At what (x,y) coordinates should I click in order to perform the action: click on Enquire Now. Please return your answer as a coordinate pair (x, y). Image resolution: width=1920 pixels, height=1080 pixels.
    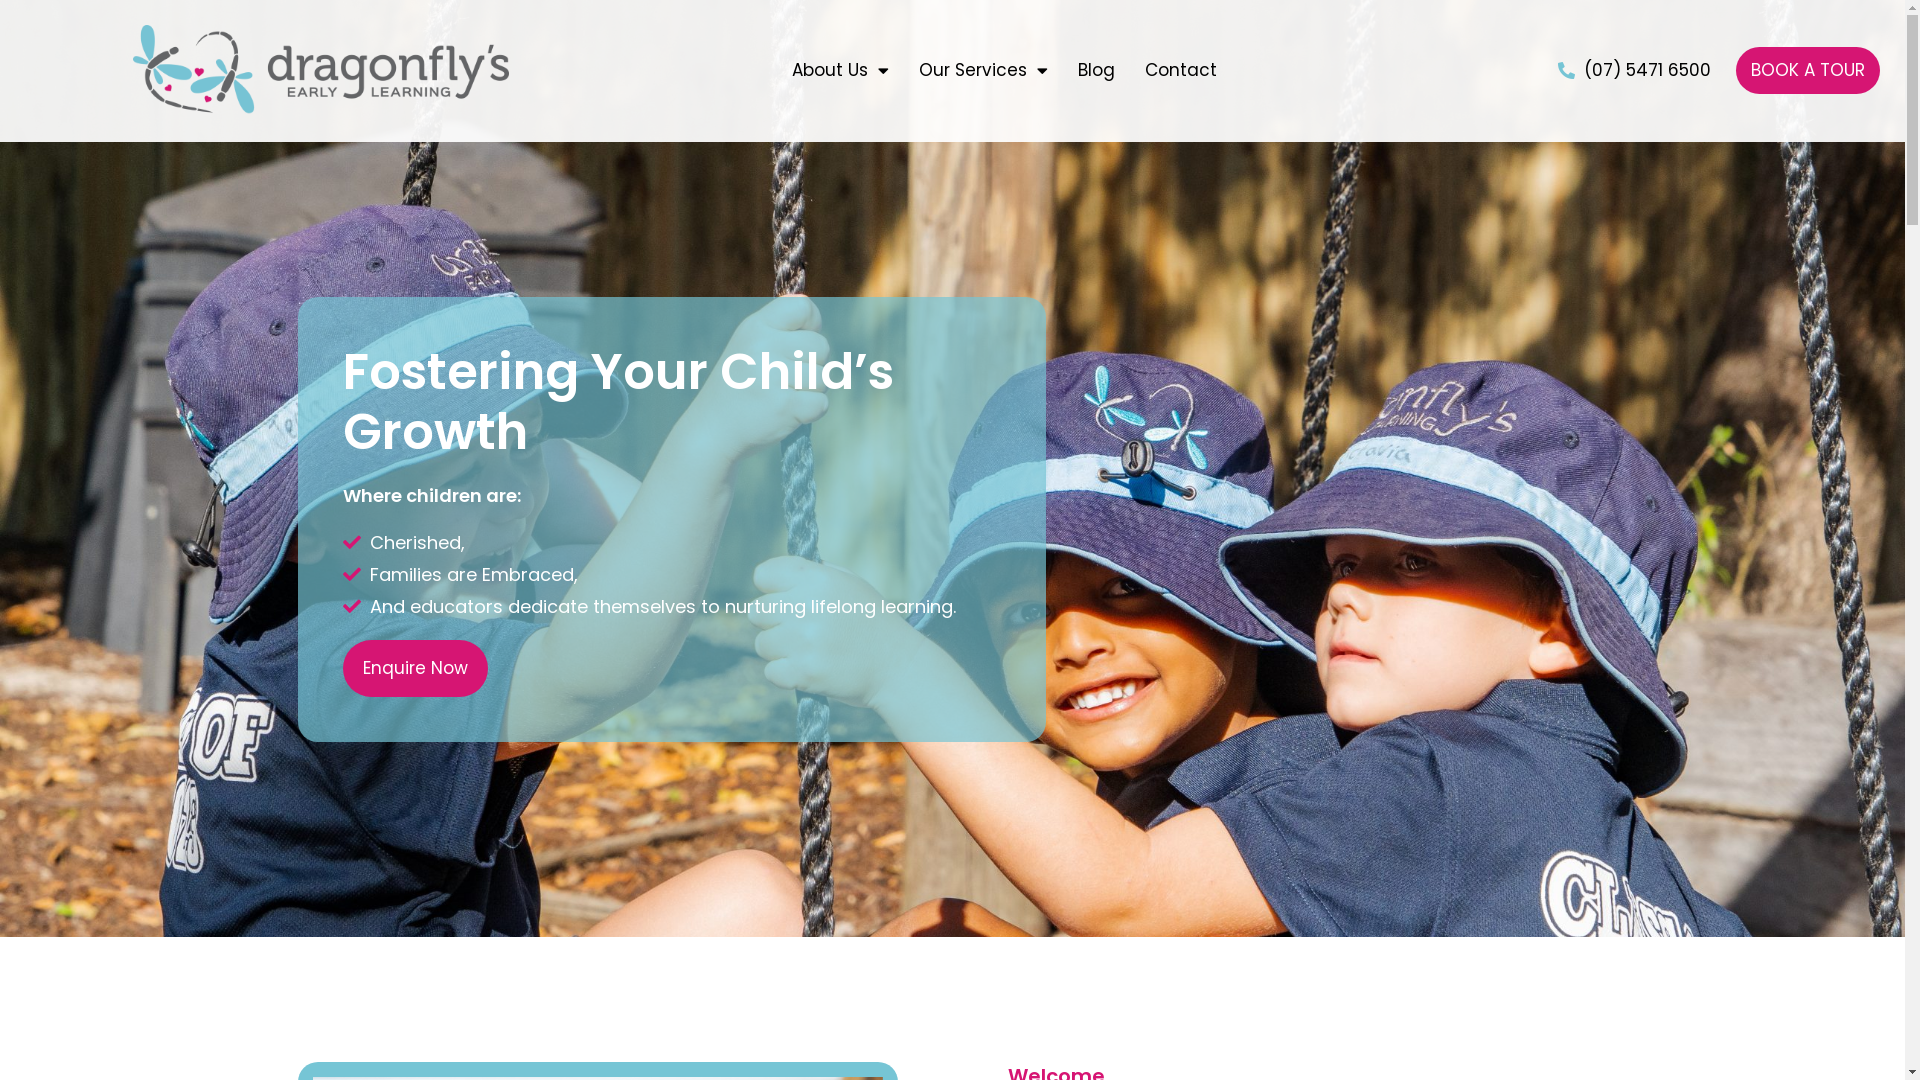
    Looking at the image, I should click on (414, 668).